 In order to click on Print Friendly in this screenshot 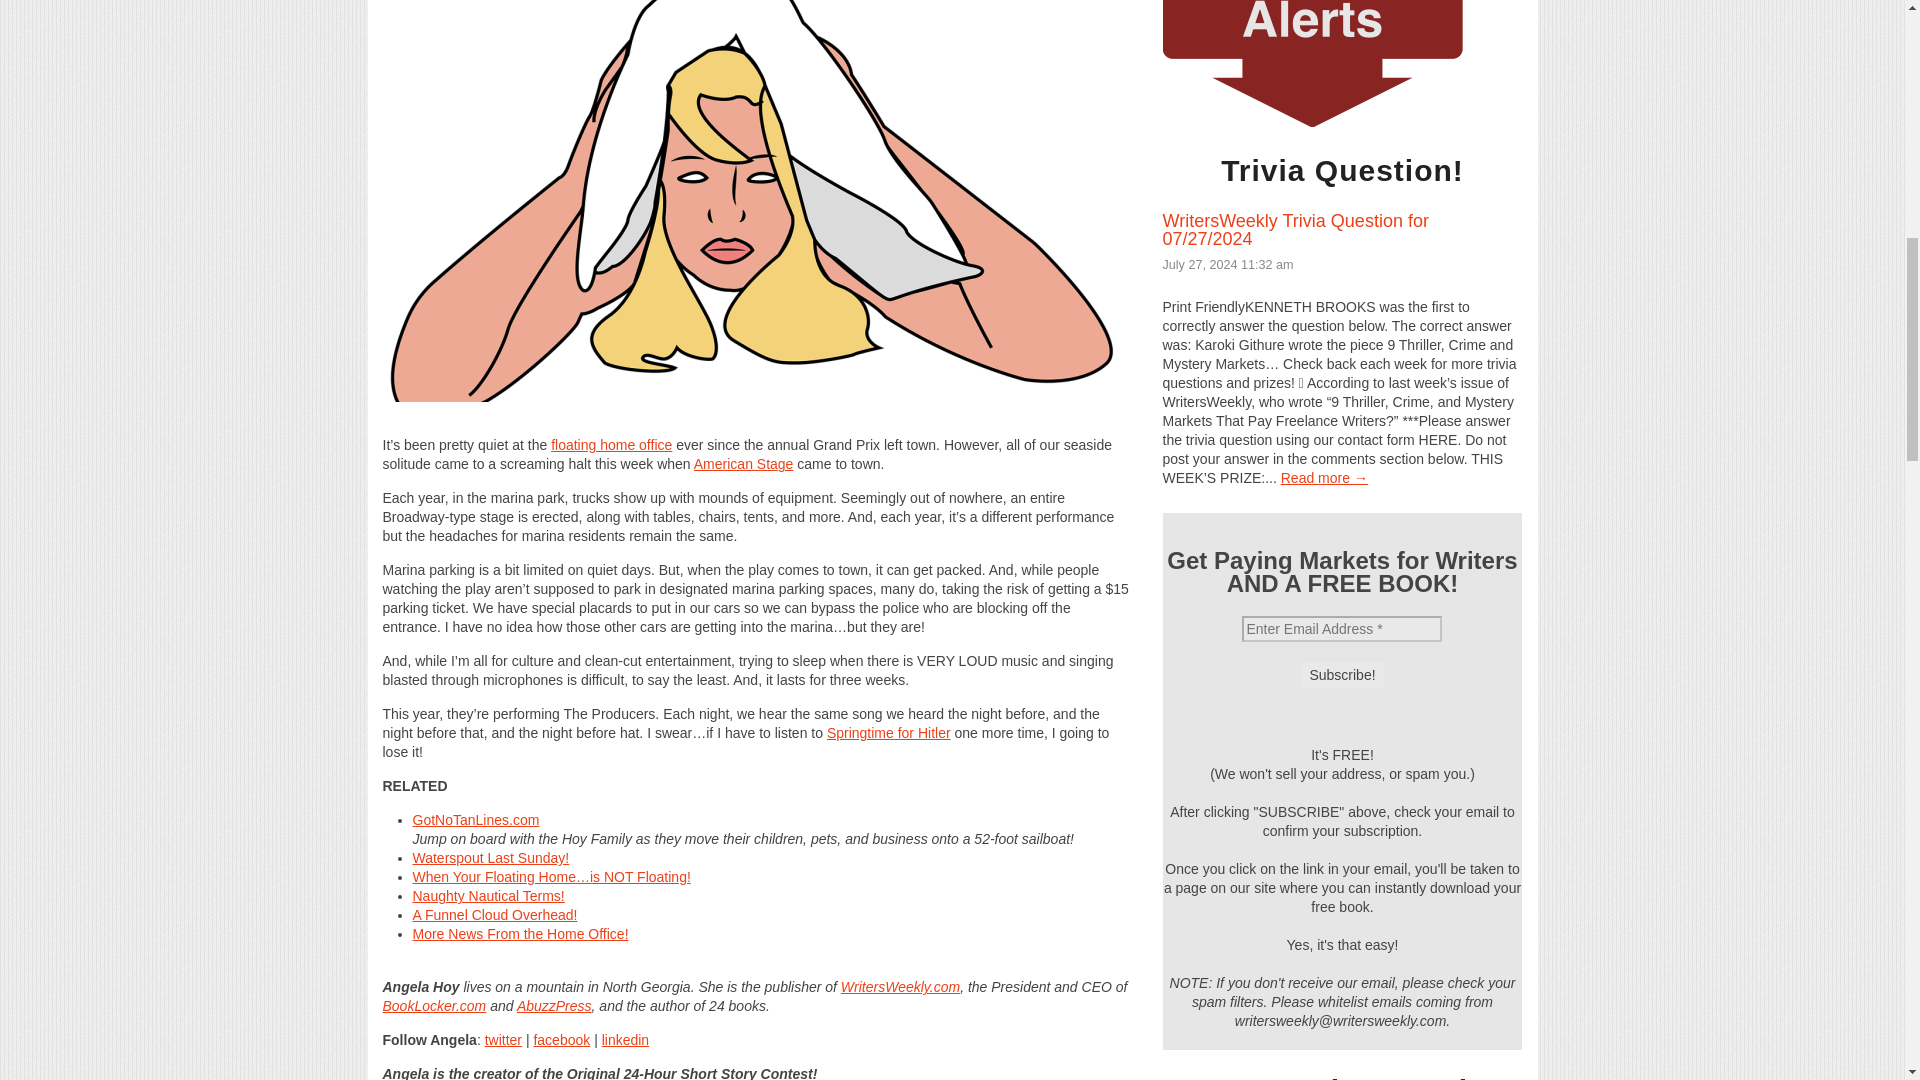, I will do `click(756, 426)`.